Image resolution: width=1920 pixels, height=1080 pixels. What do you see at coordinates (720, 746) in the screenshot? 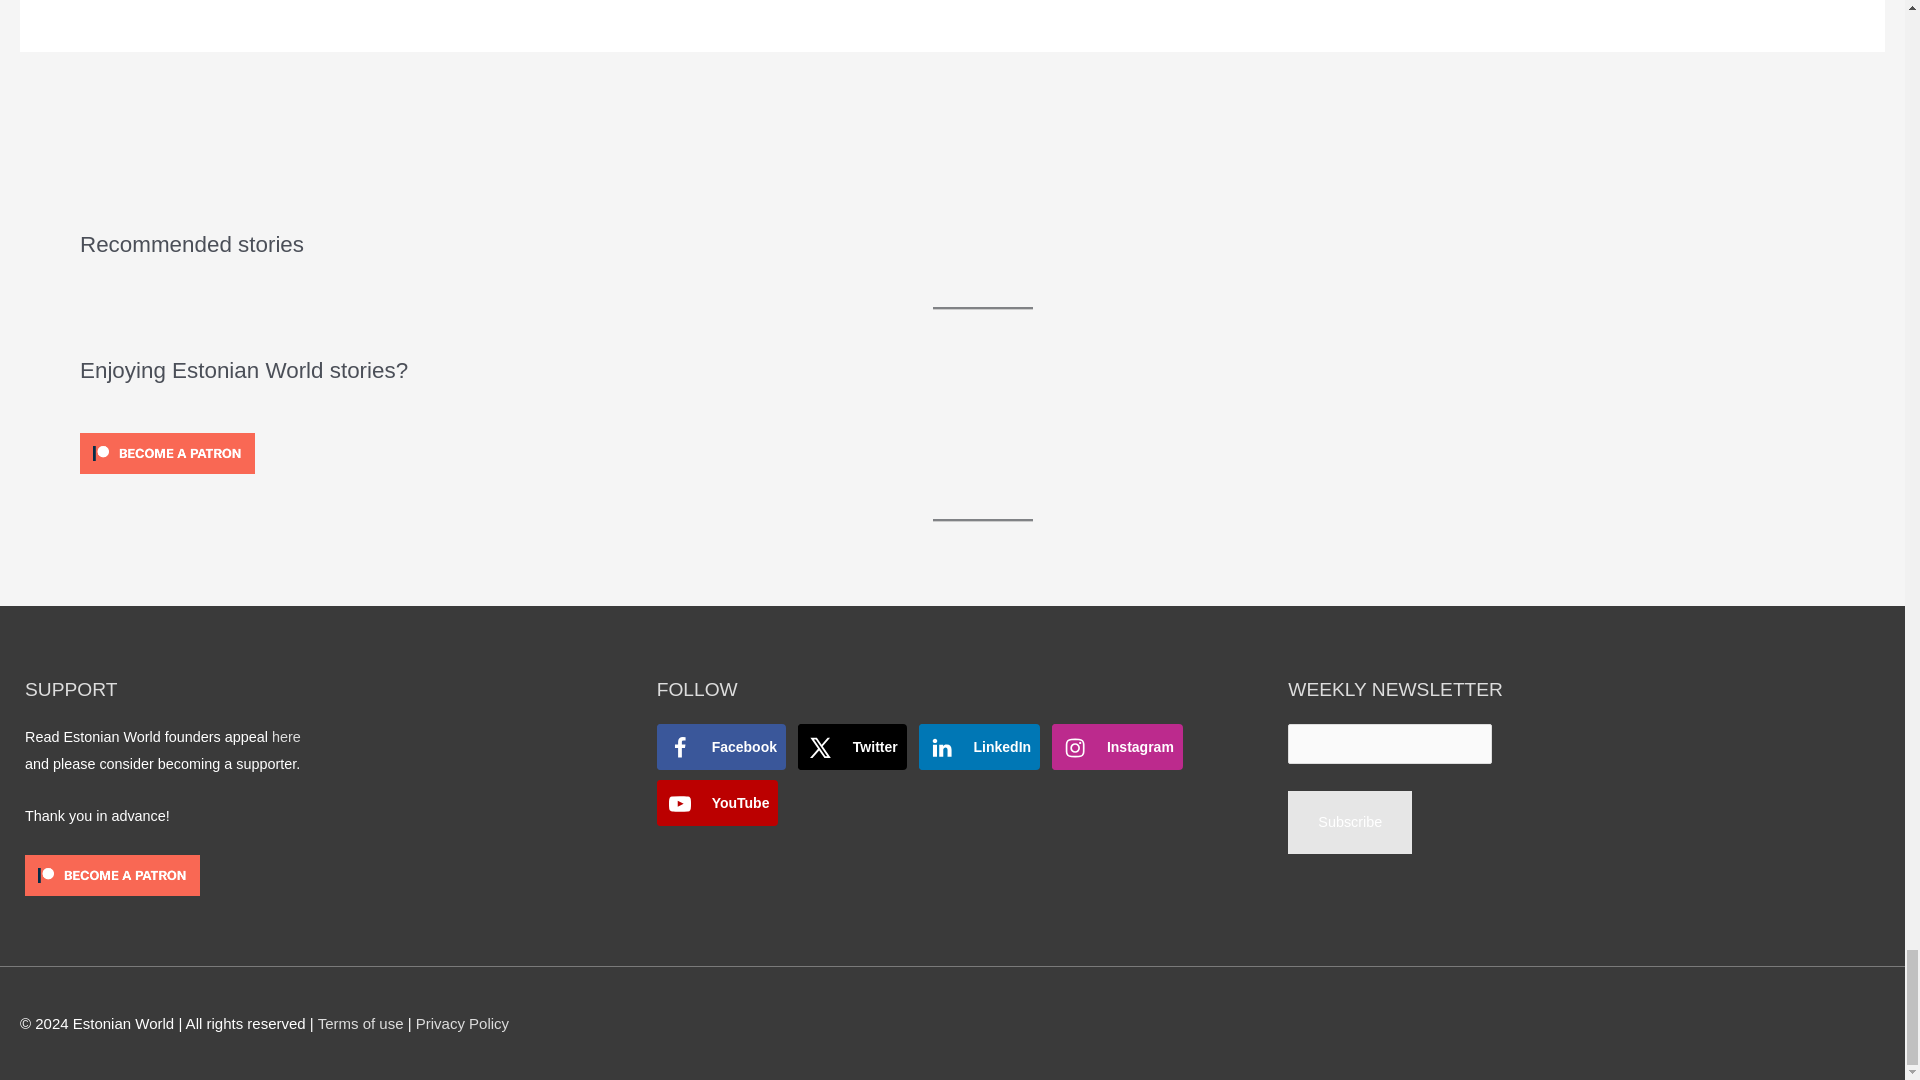
I see `Follow on Facebook` at bounding box center [720, 746].